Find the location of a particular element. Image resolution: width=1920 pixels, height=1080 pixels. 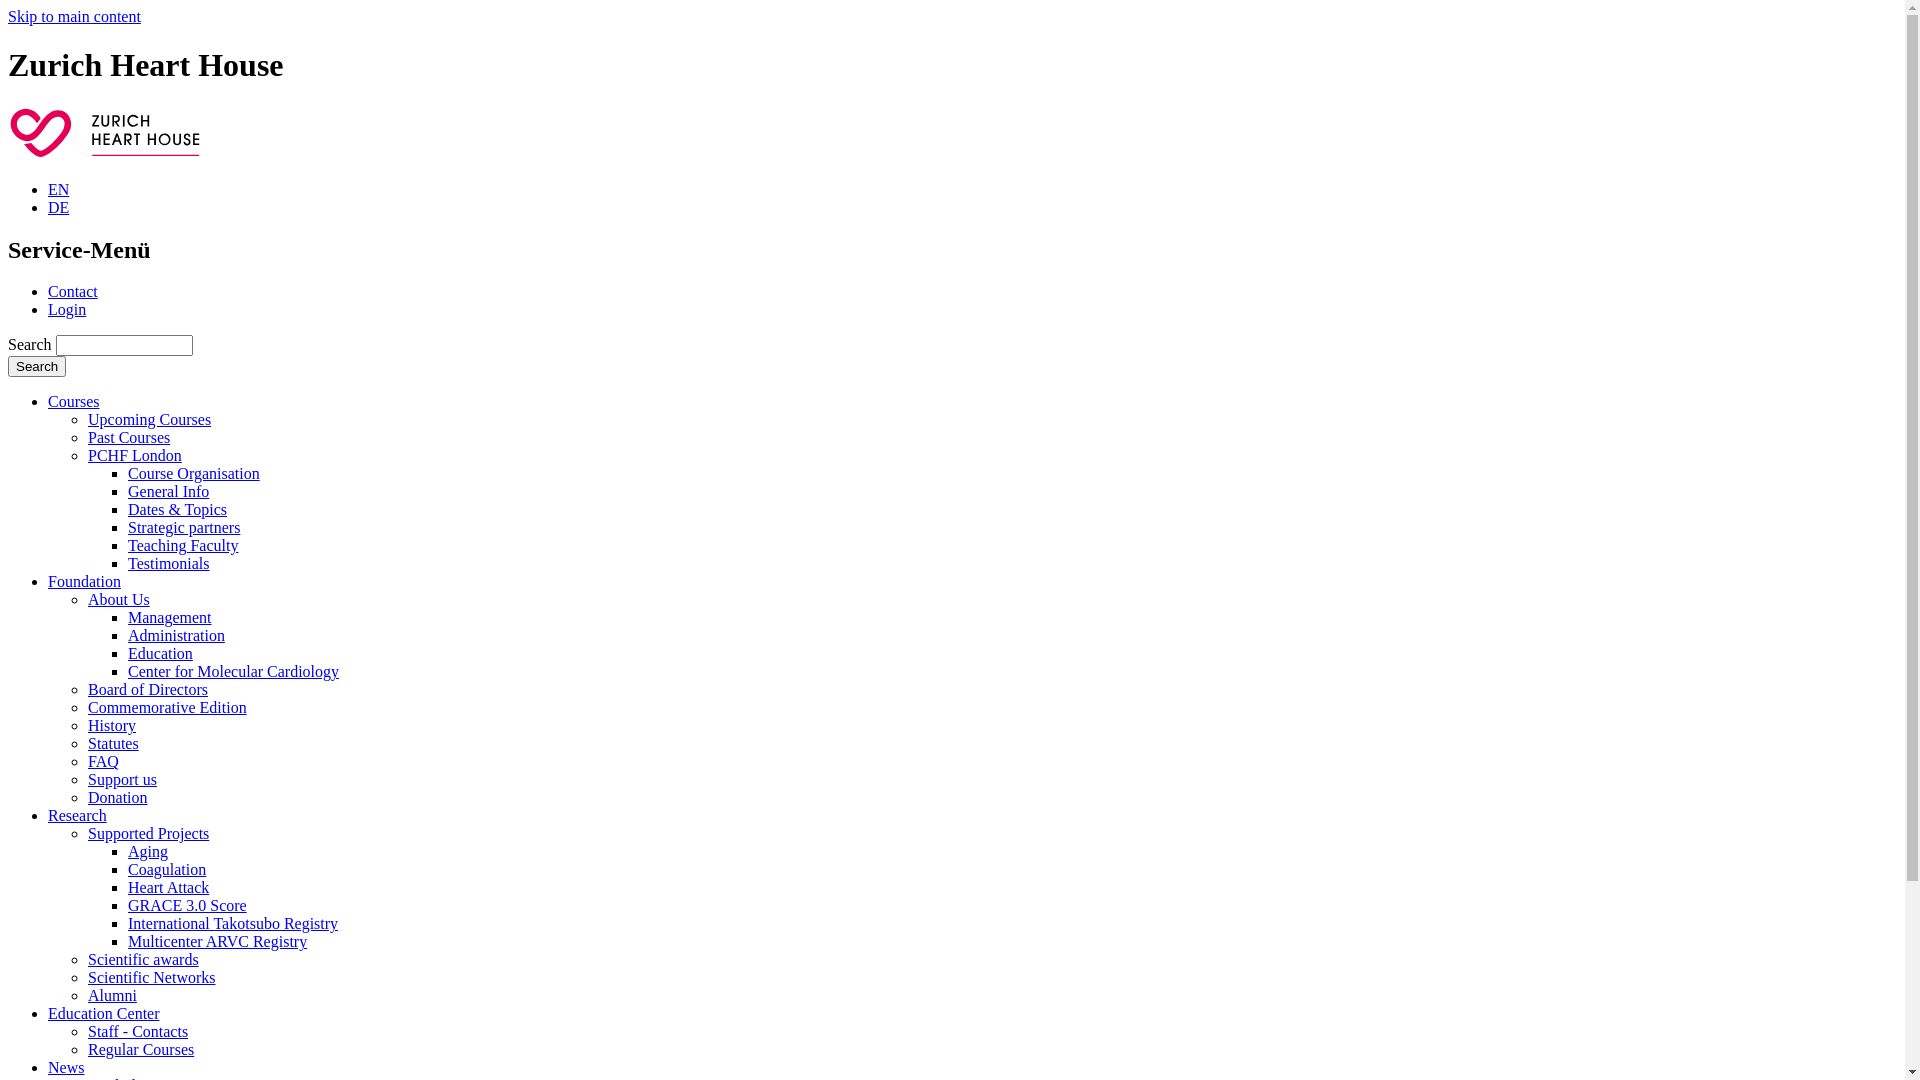

Scientific Networks is located at coordinates (152, 978).